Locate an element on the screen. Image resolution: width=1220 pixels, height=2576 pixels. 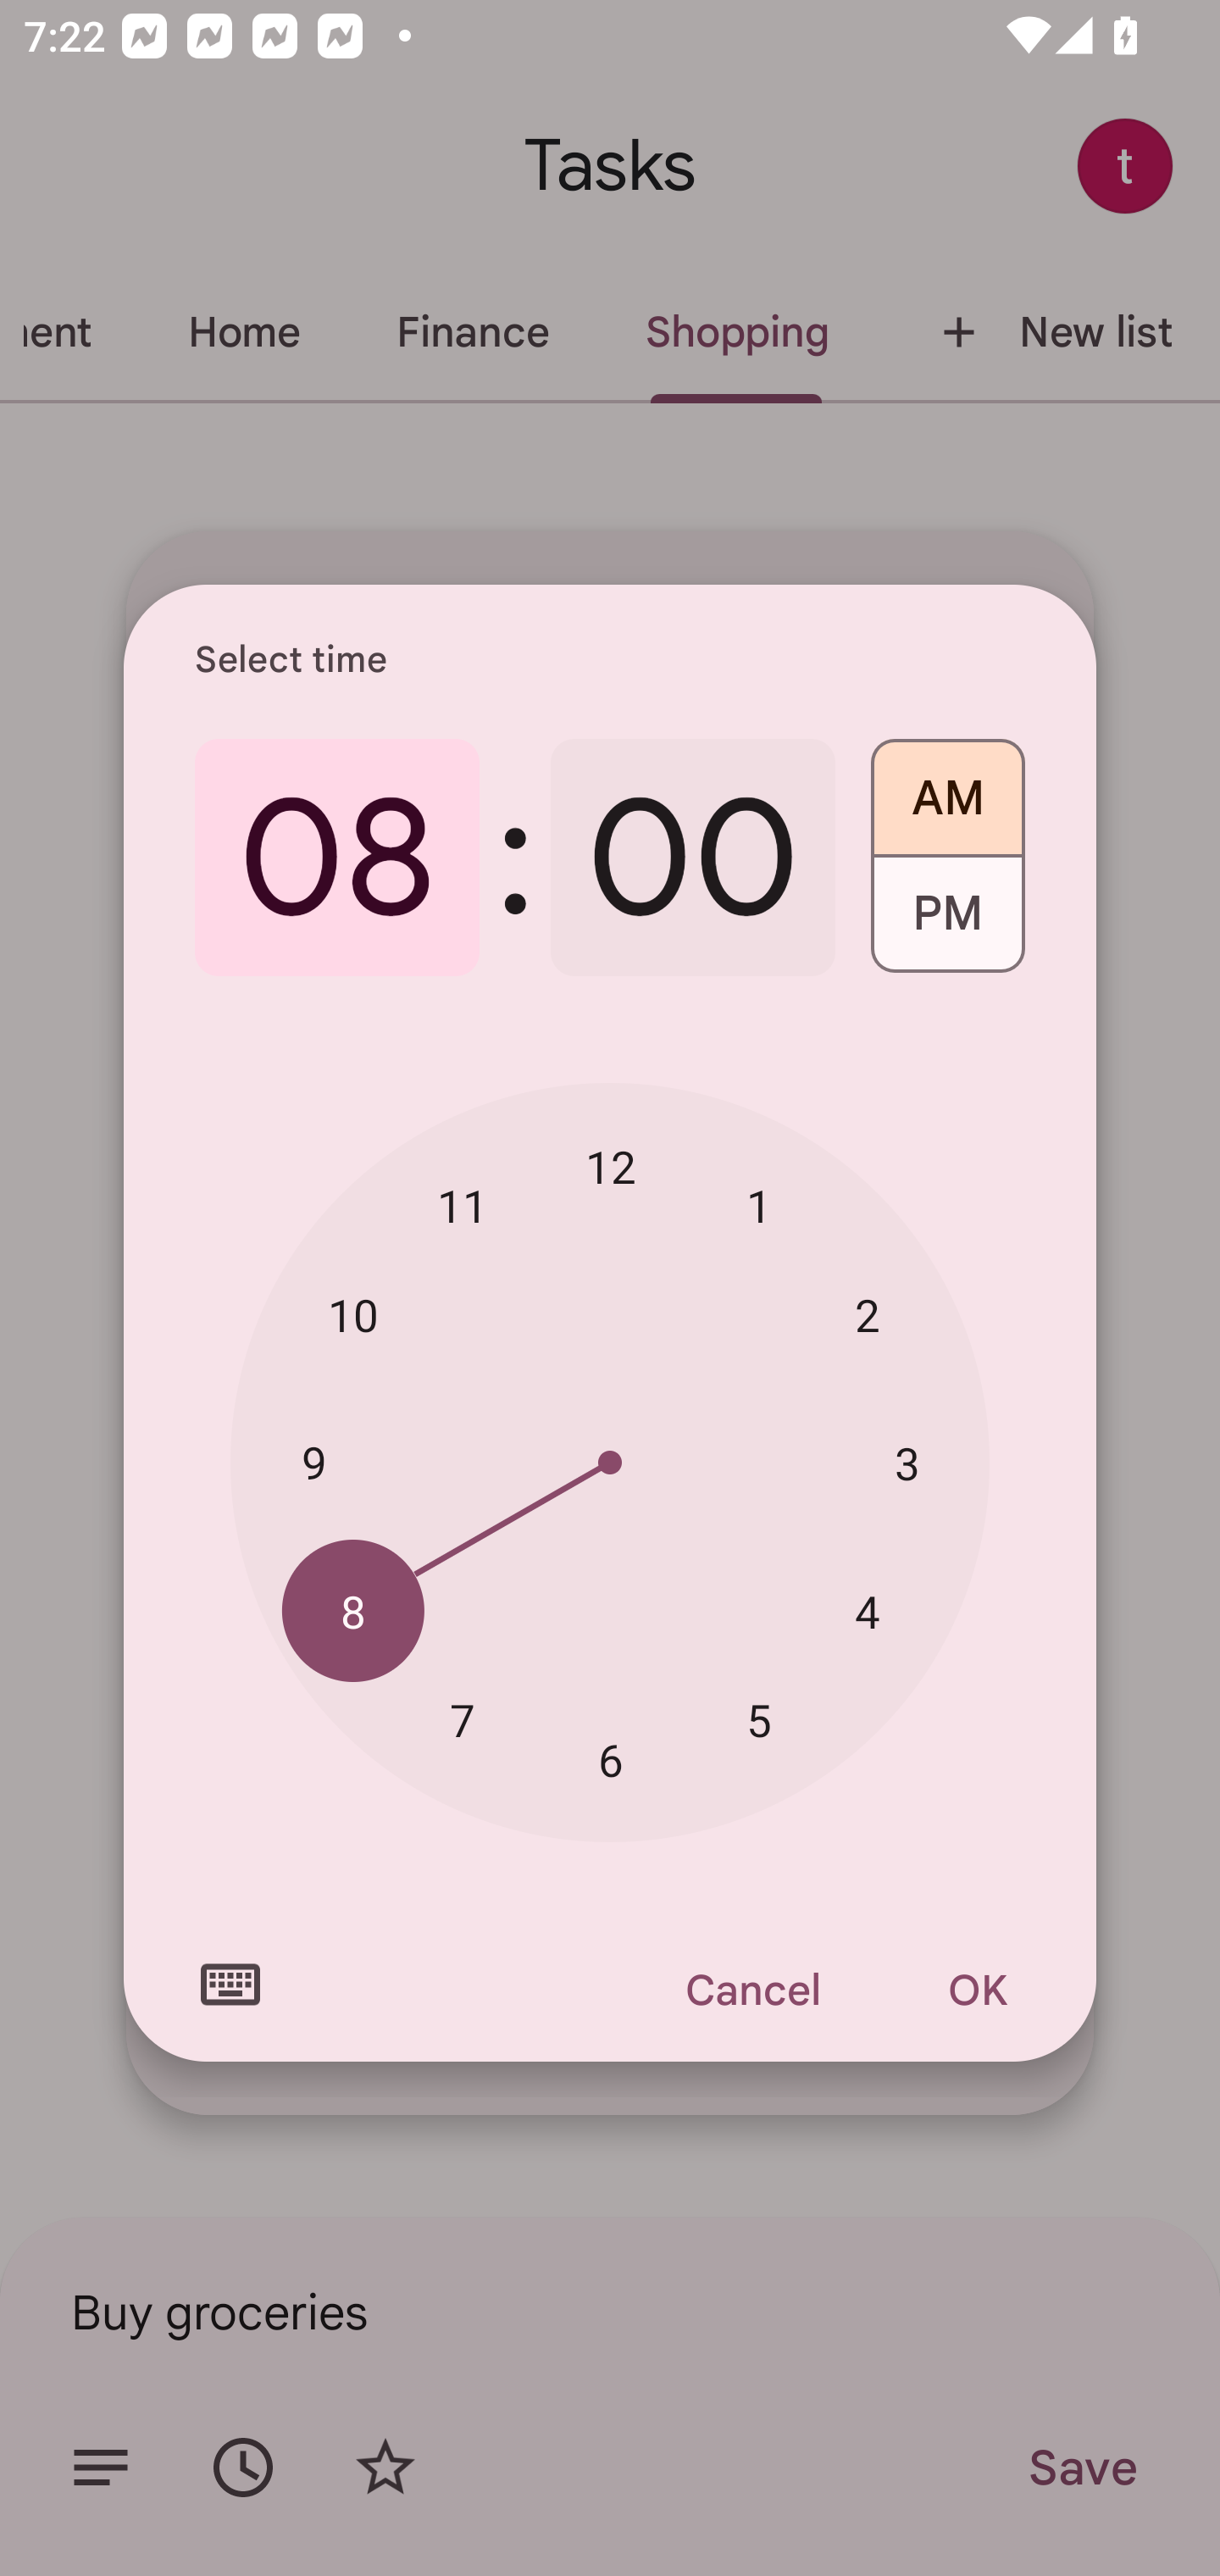
8 8 o'clock is located at coordinates (352, 1611).